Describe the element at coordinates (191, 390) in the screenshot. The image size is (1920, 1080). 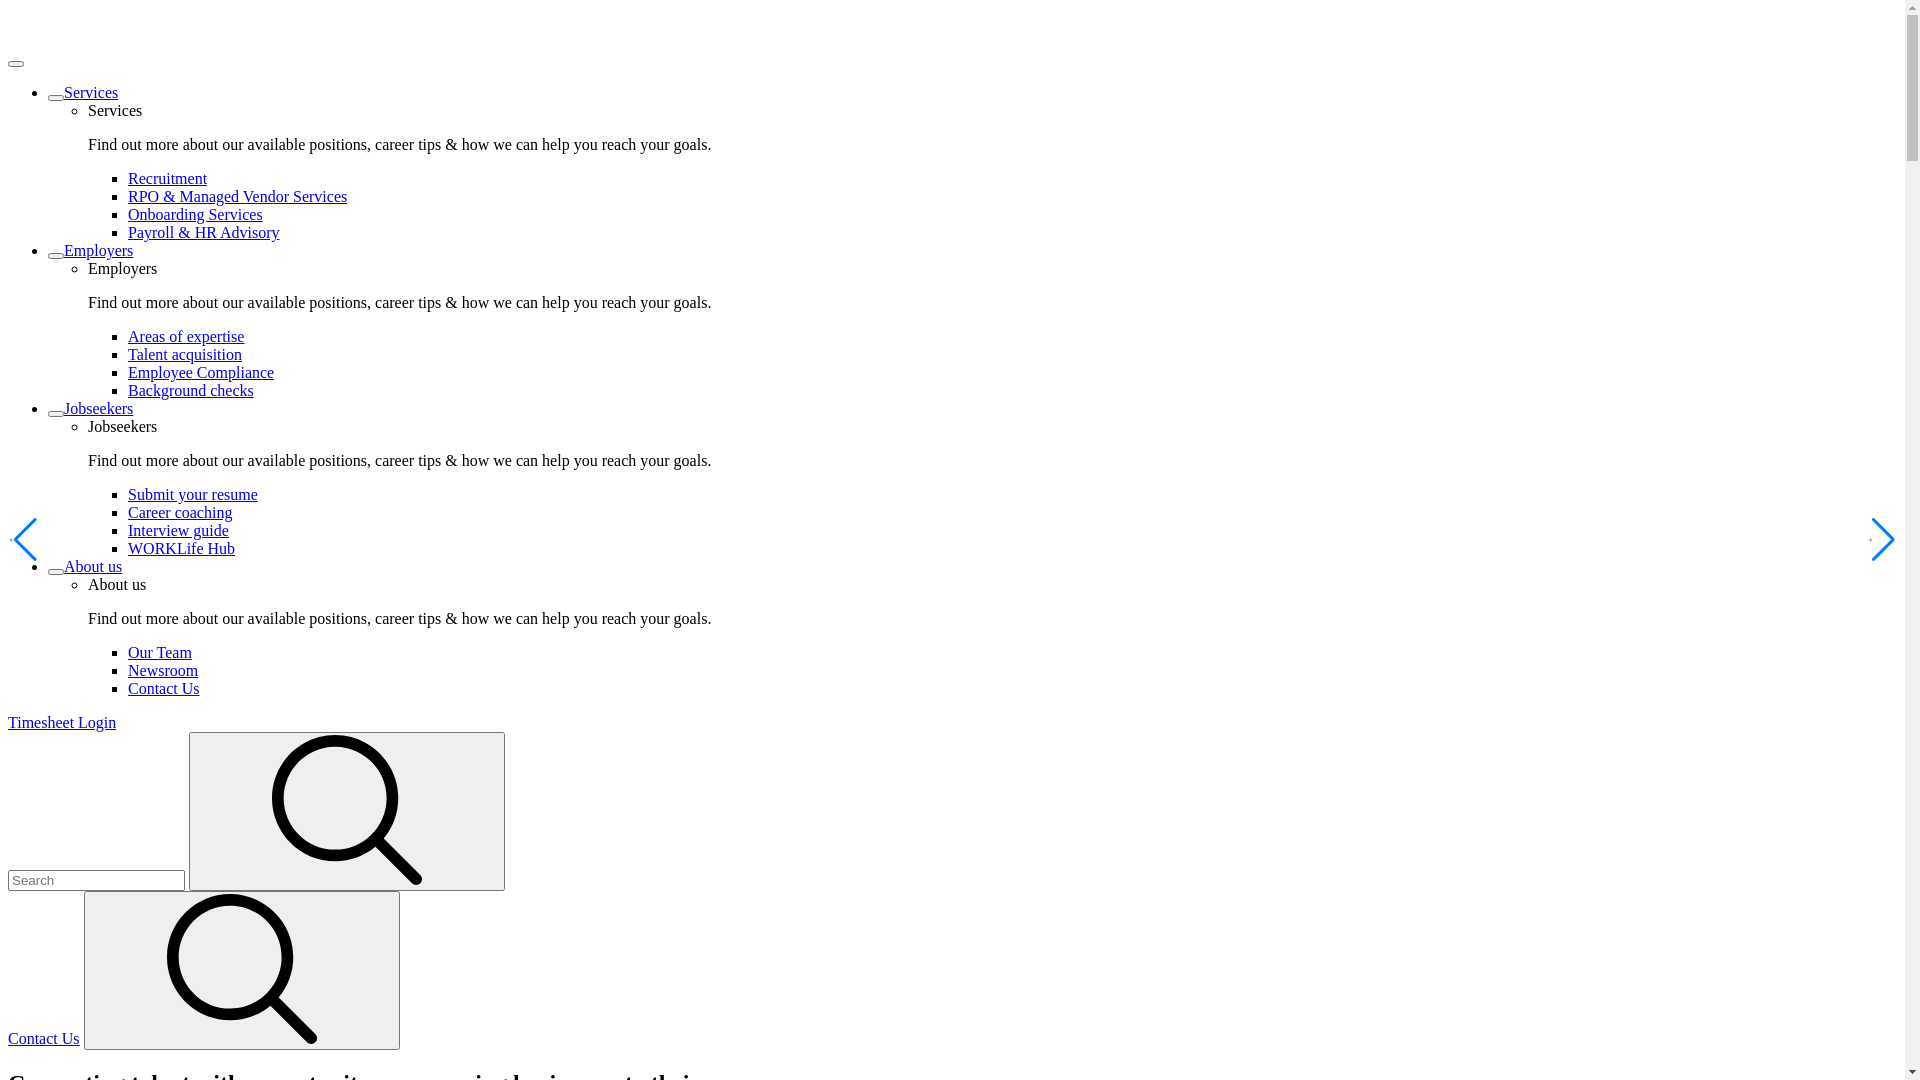
I see `Background checks` at that location.